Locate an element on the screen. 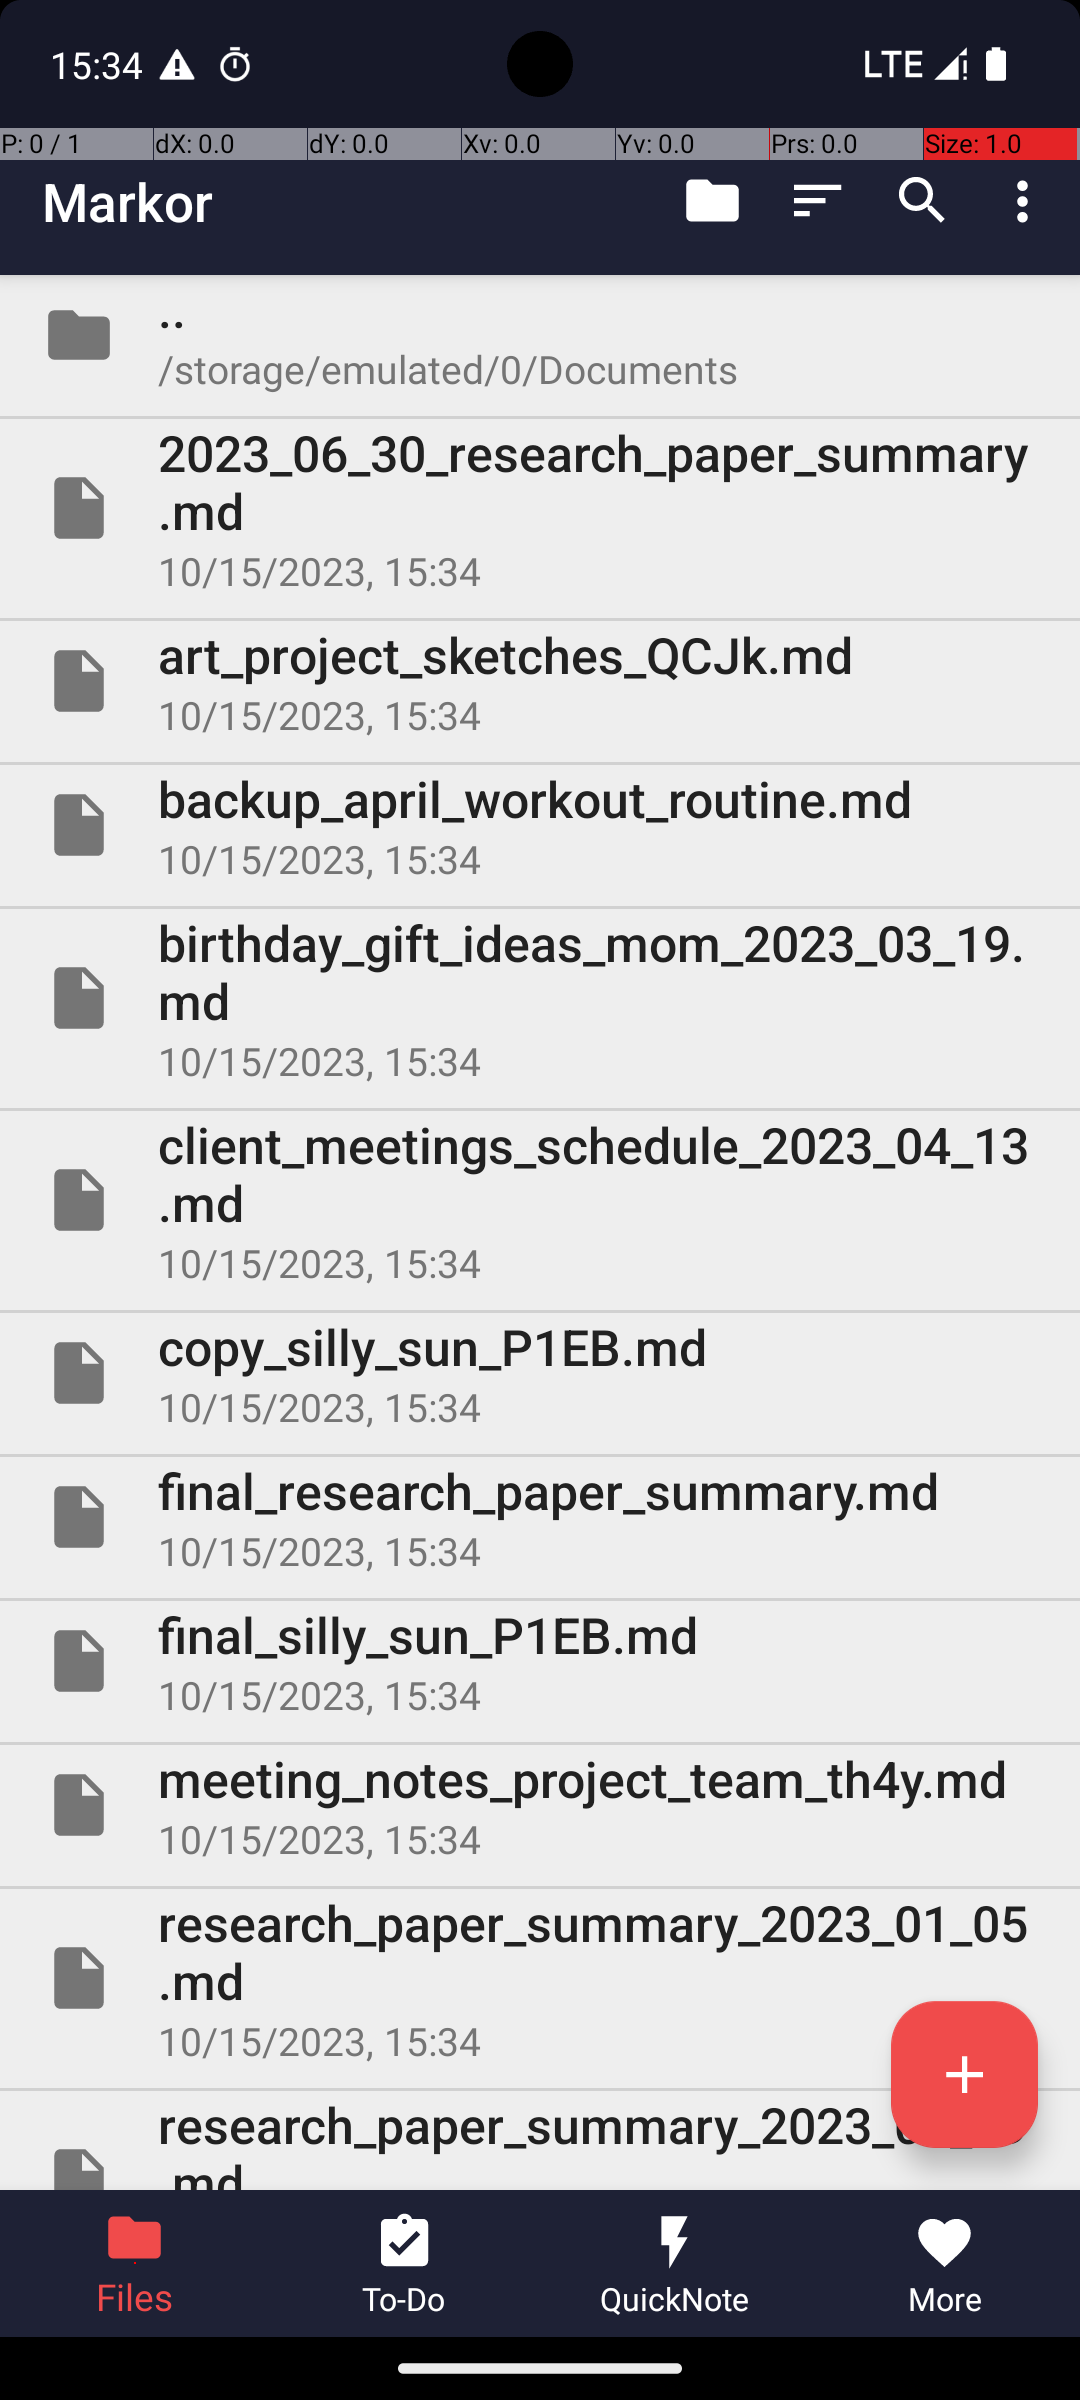 The image size is (1080, 2400). File copy_silly_sun_P1EB.md  is located at coordinates (540, 1373).